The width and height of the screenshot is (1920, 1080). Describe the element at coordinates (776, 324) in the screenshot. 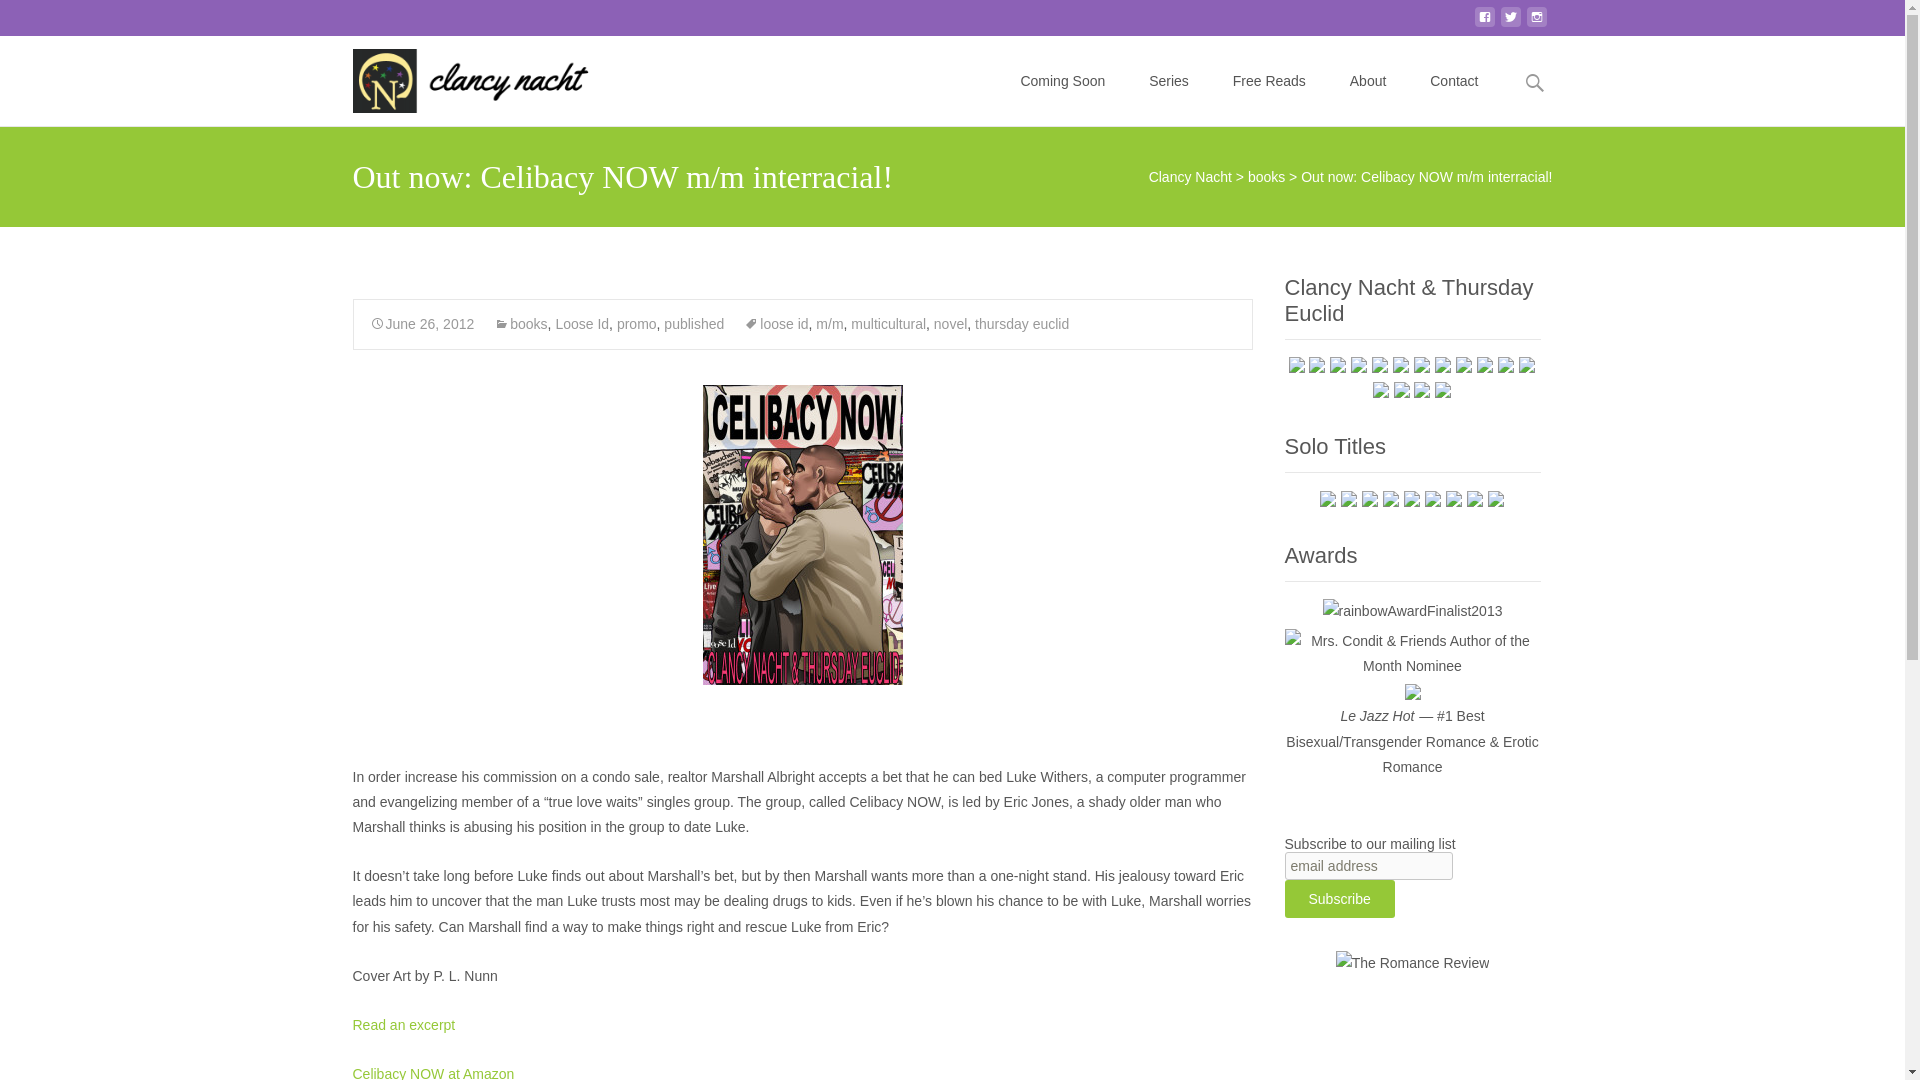

I see `loose id` at that location.